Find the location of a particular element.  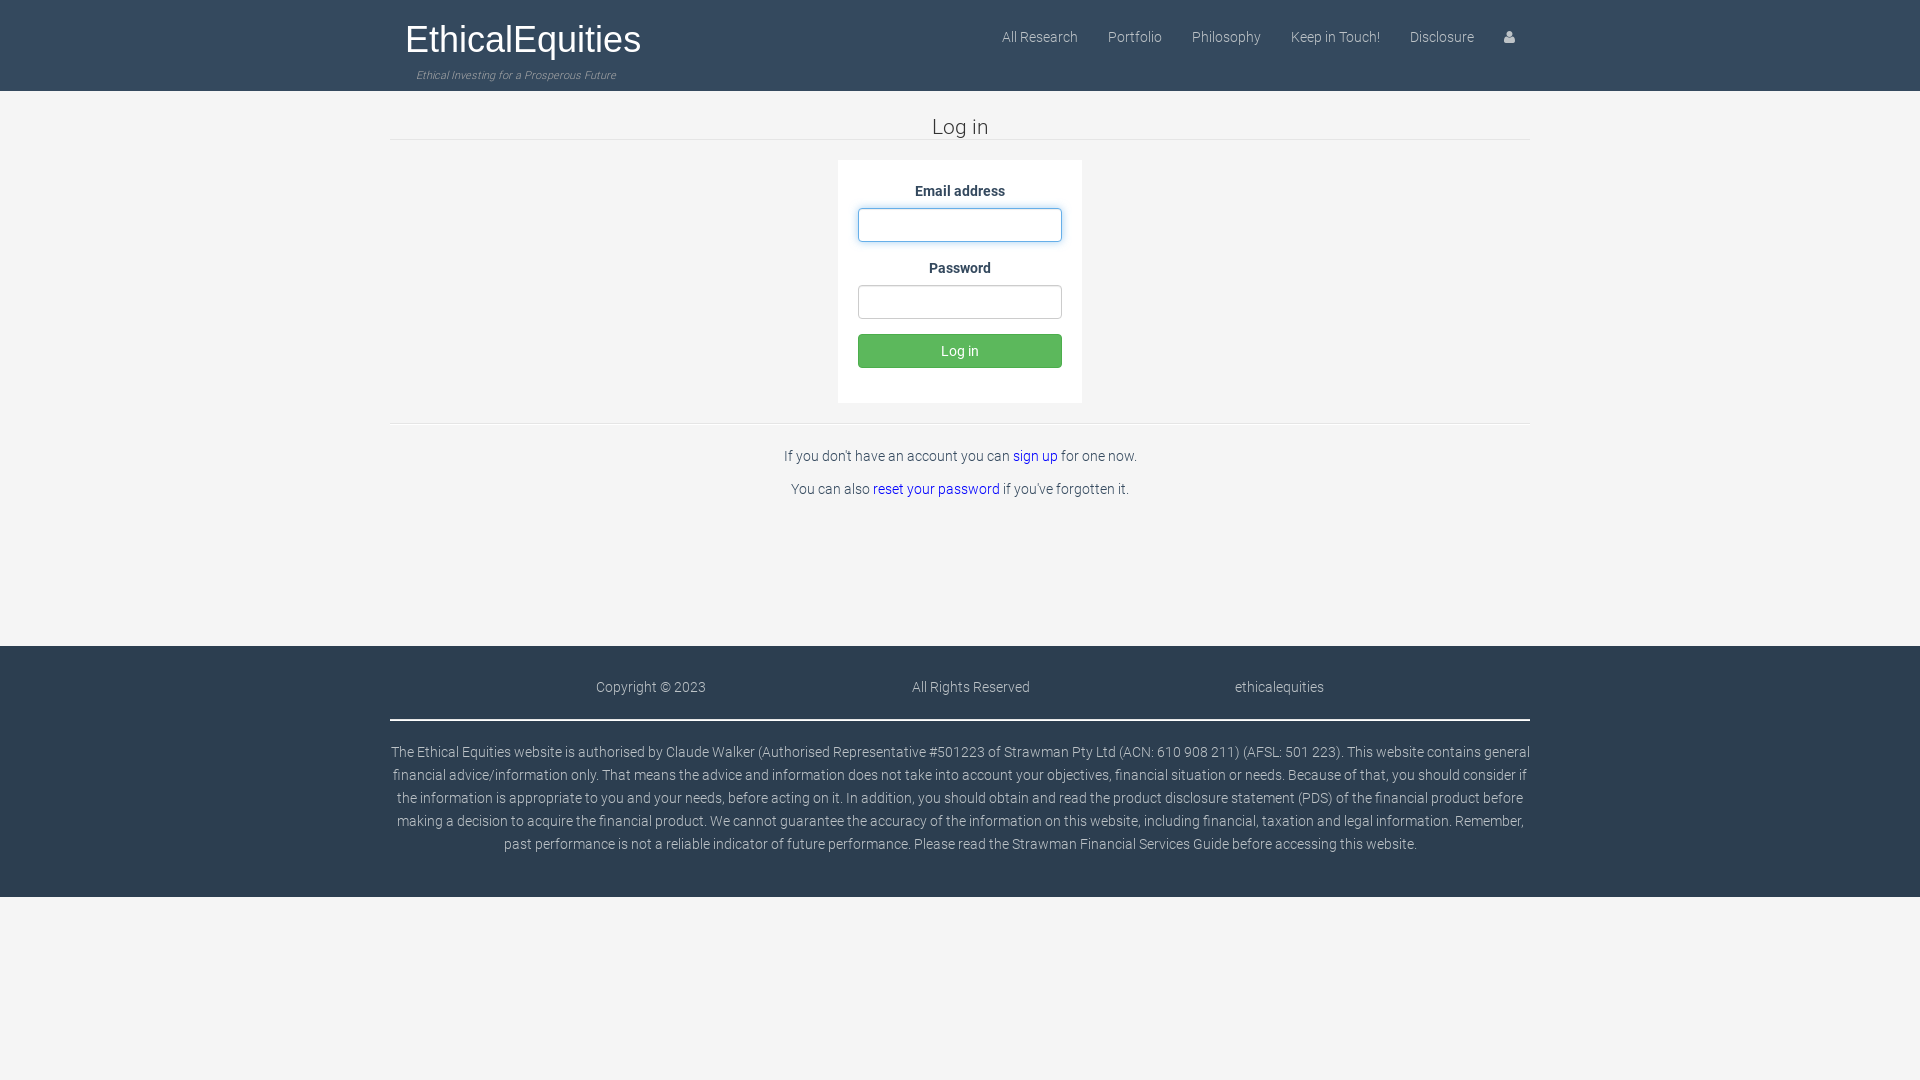

EthicalEquities is located at coordinates (523, 32).